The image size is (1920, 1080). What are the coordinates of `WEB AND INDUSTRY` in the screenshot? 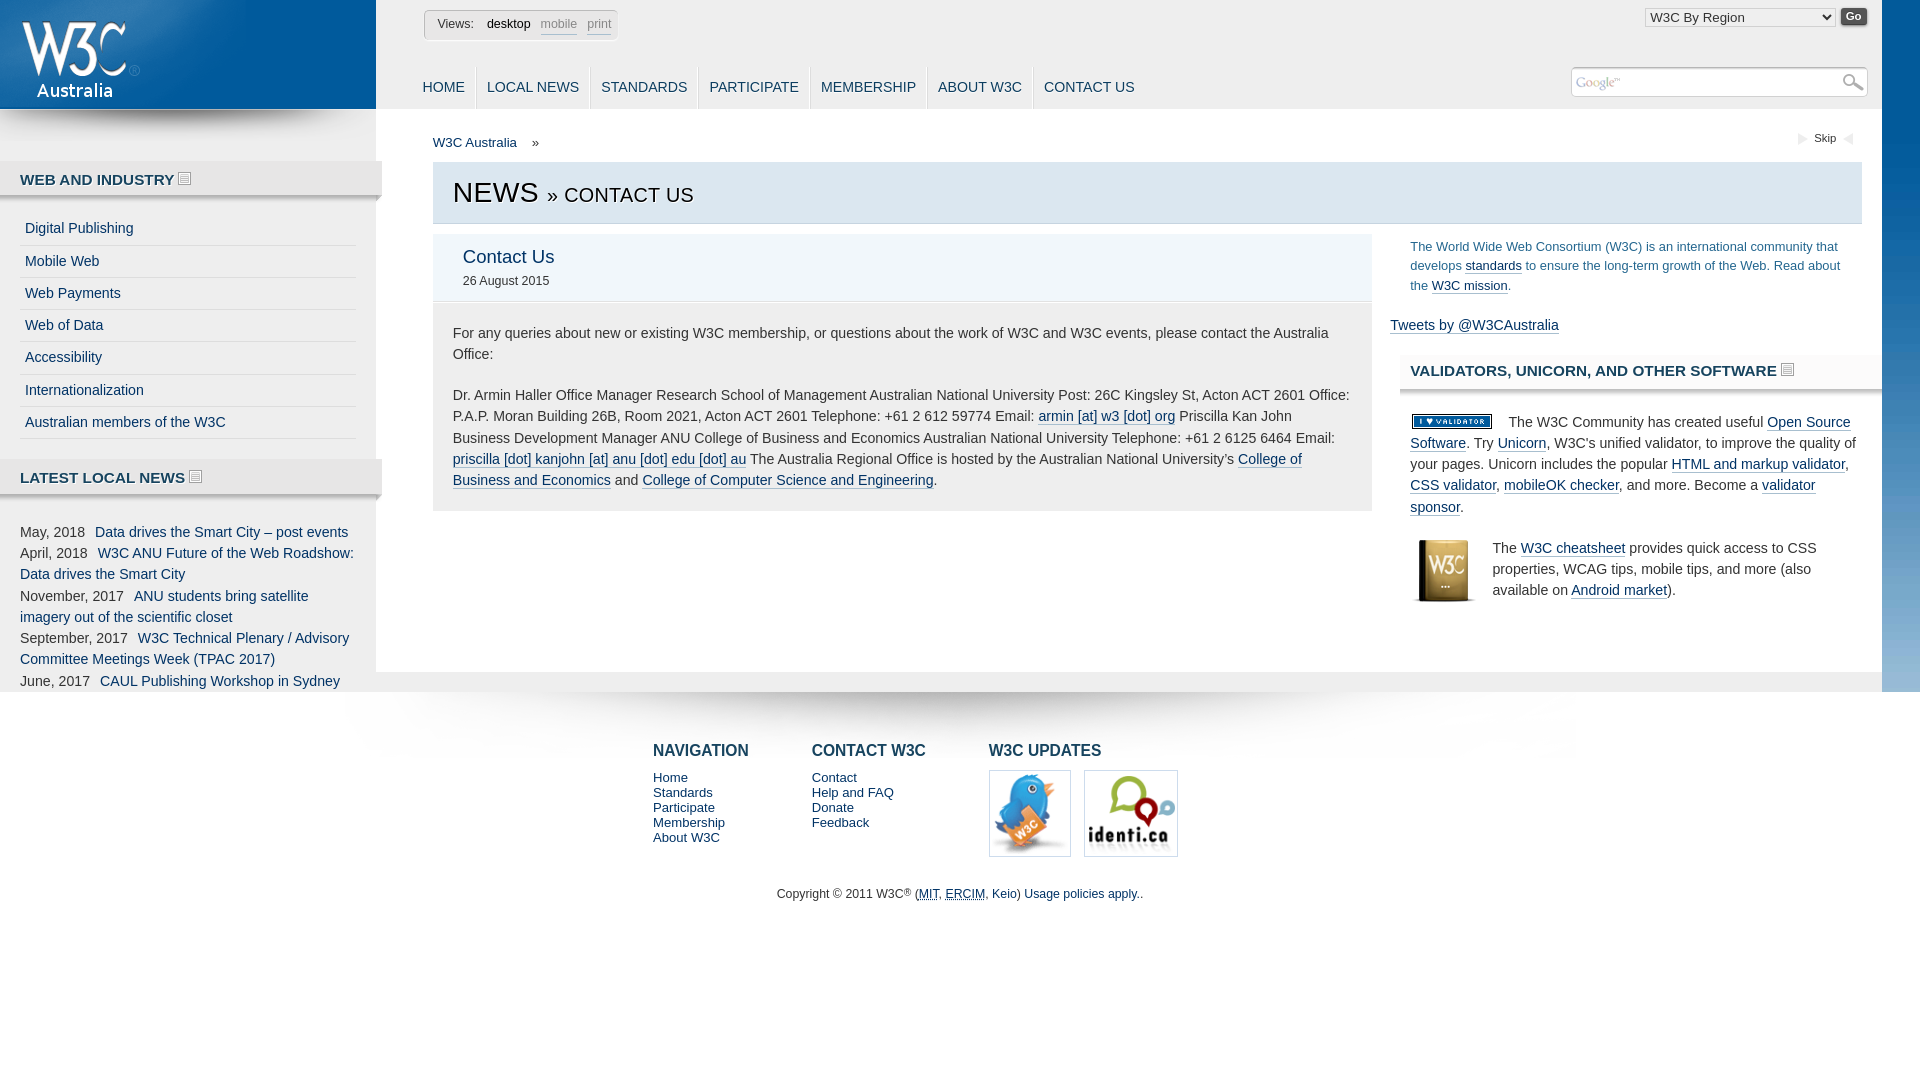 It's located at (106, 180).